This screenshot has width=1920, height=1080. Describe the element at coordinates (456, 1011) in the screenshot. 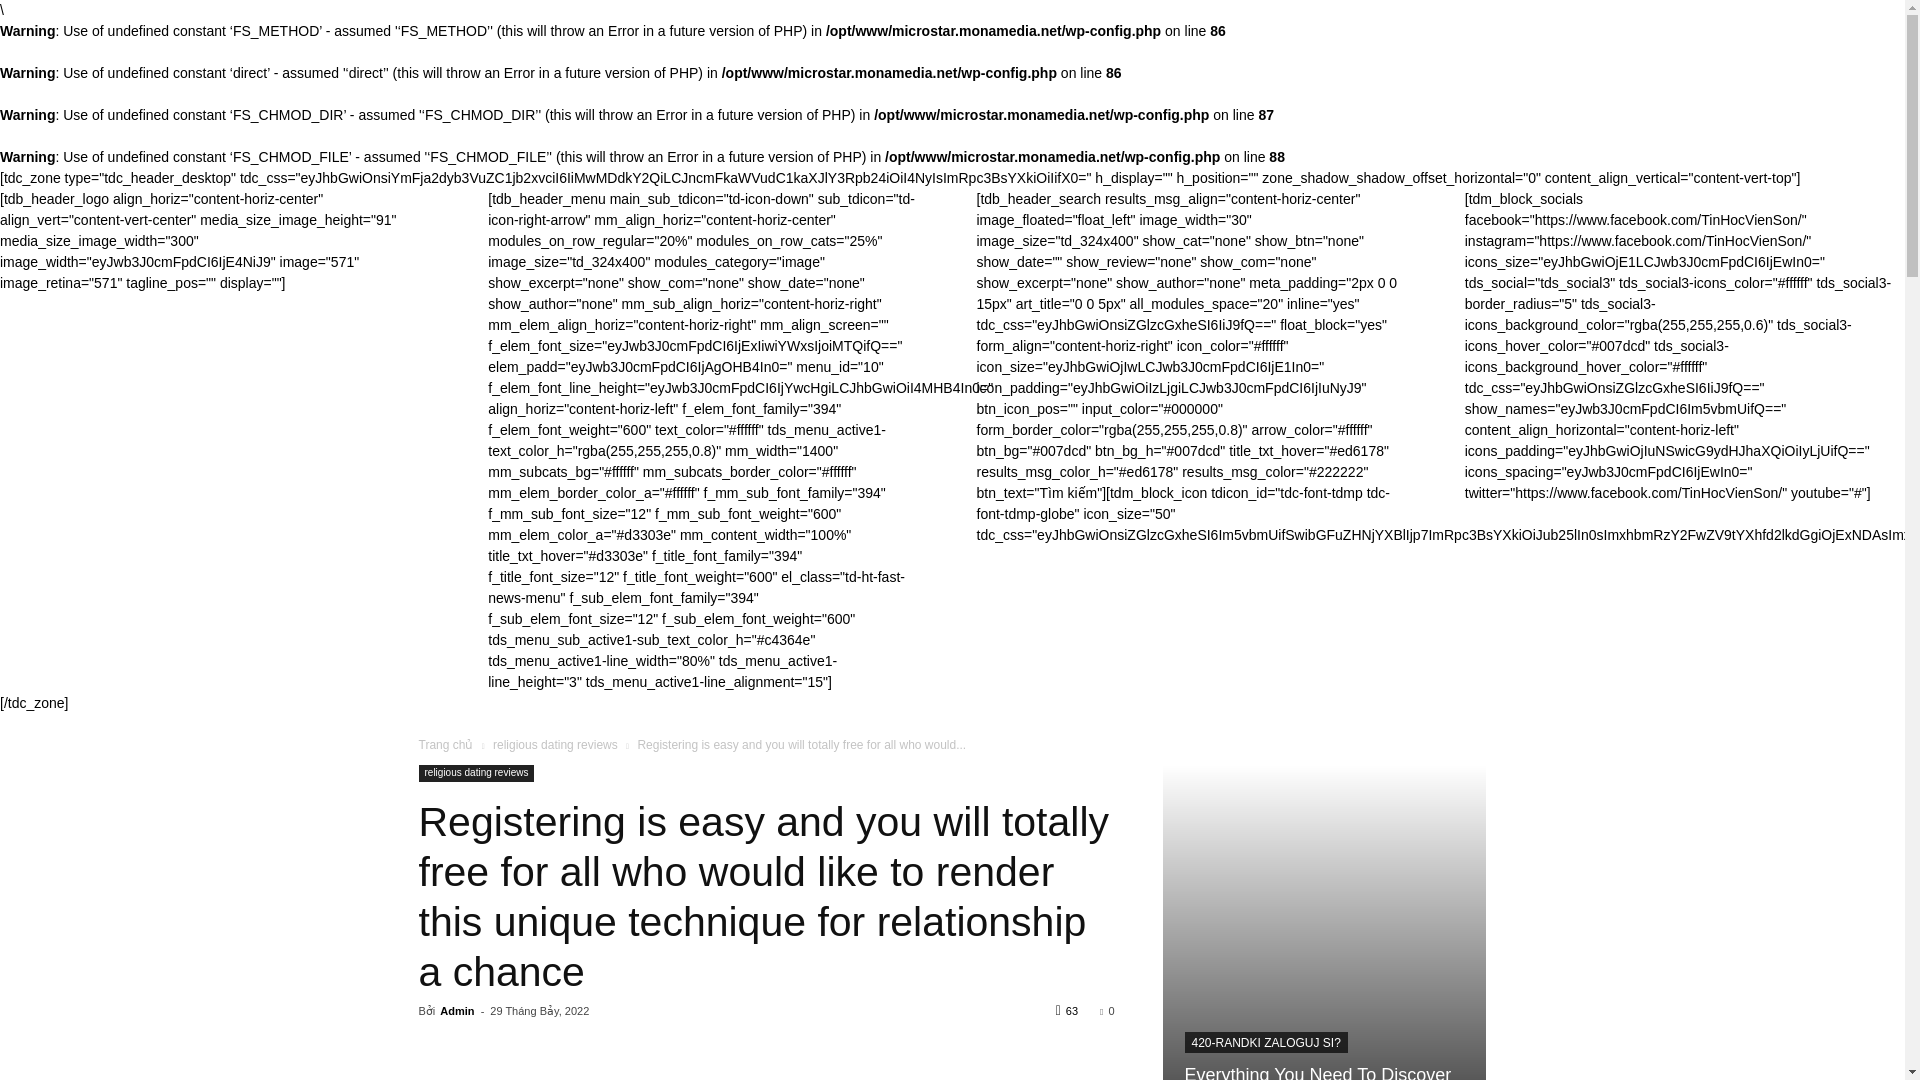

I see `Admin` at that location.